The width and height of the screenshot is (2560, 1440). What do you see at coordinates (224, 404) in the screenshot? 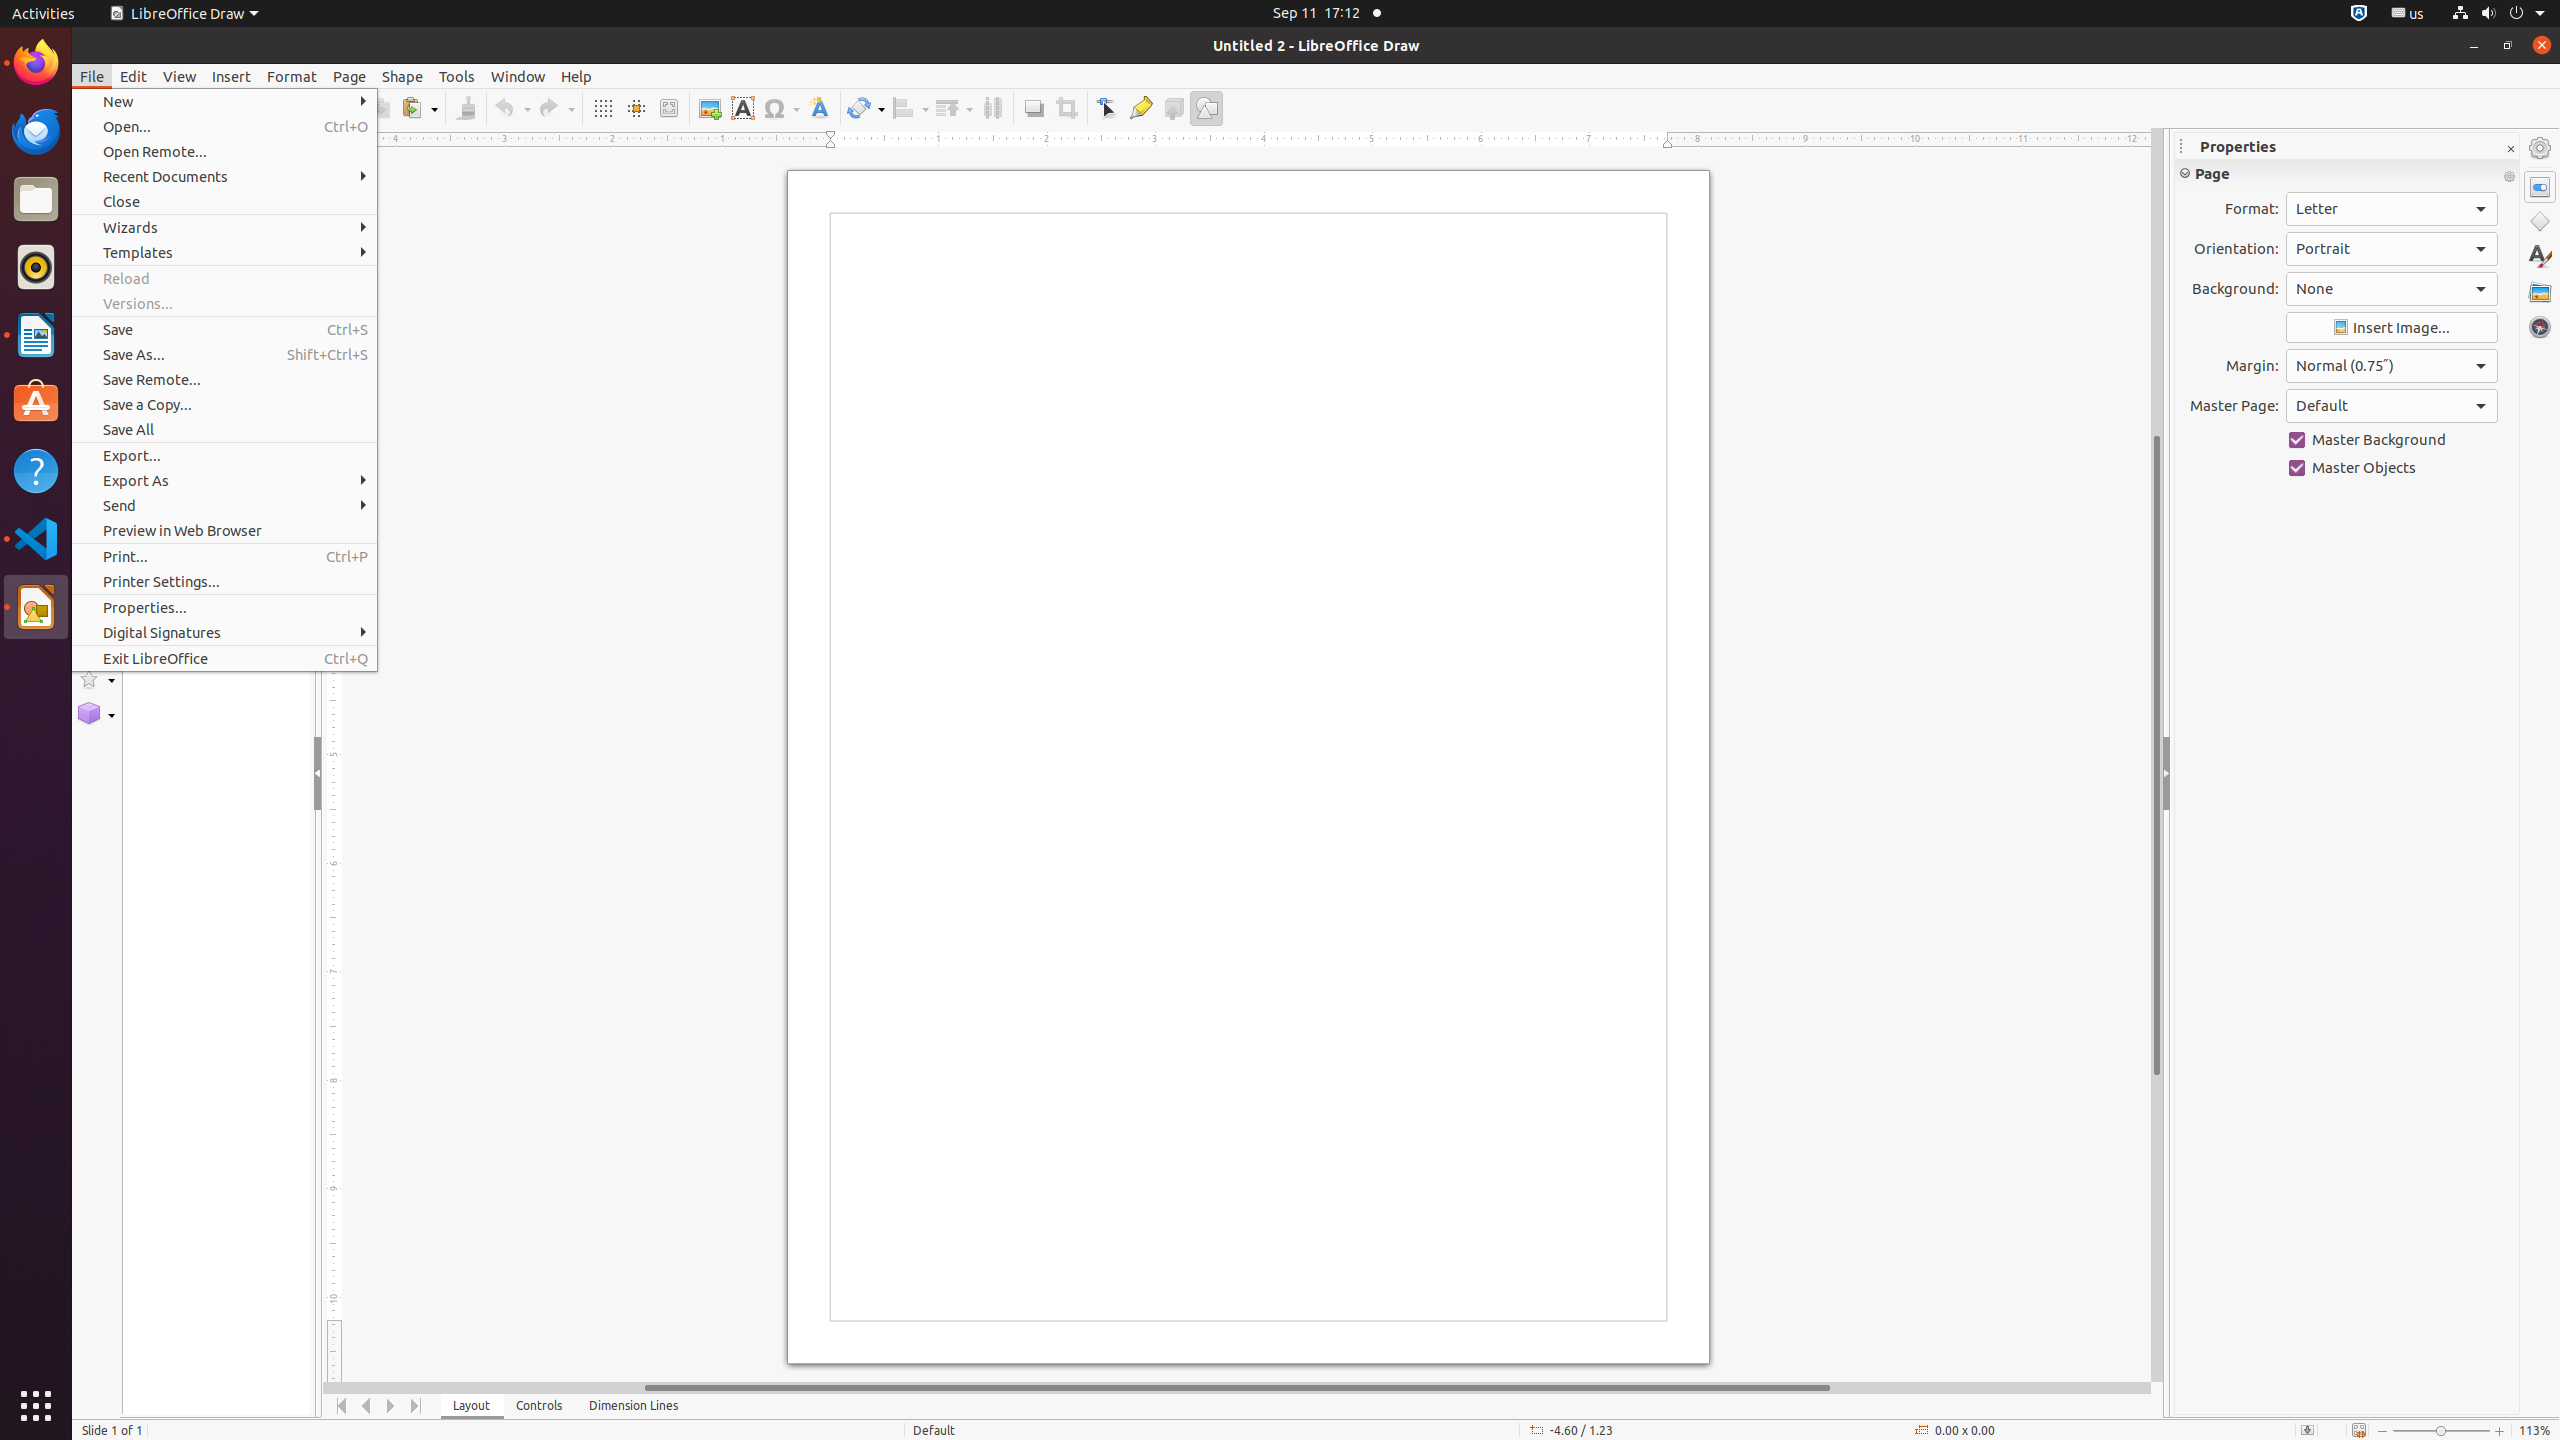
I see `Save a Copy...` at bounding box center [224, 404].